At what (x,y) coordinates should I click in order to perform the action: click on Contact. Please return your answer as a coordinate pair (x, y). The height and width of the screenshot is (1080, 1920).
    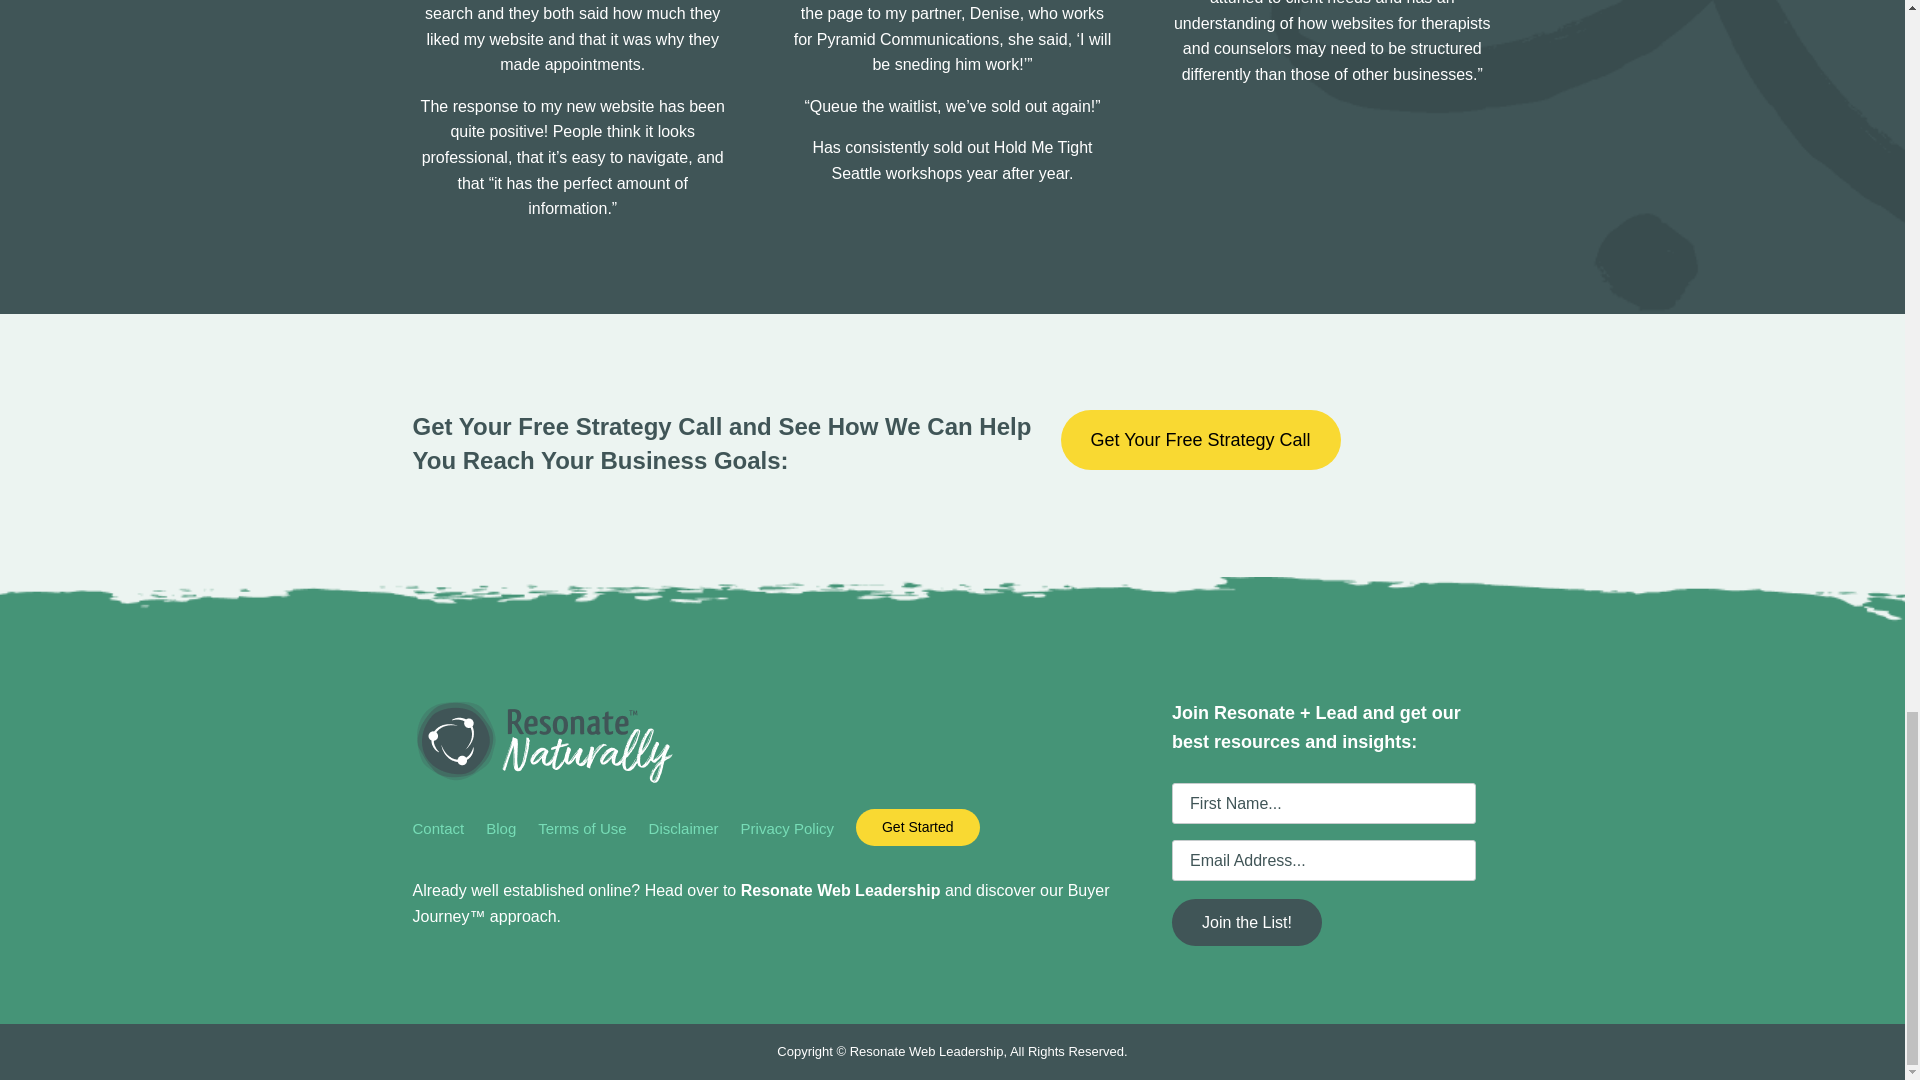
    Looking at the image, I should click on (438, 833).